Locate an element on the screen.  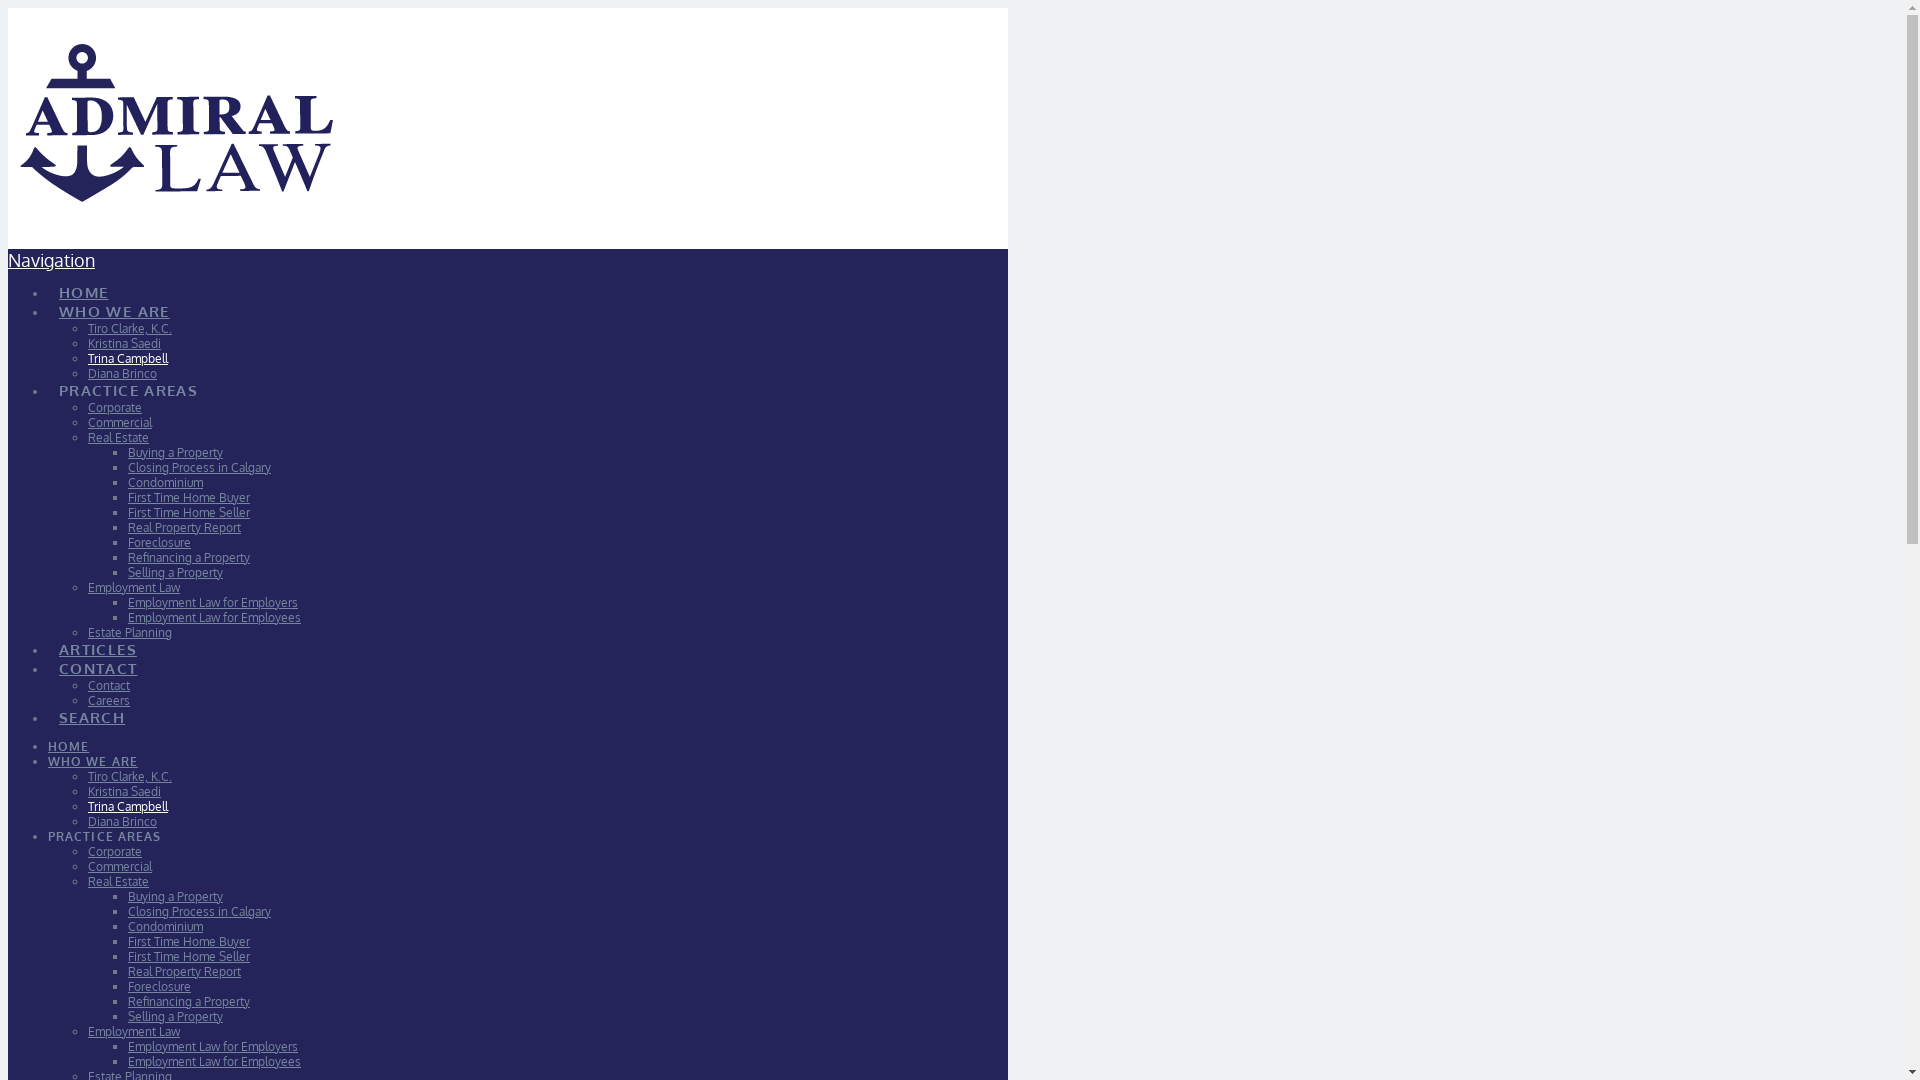
Tiro Clarke, K.C. is located at coordinates (130, 328).